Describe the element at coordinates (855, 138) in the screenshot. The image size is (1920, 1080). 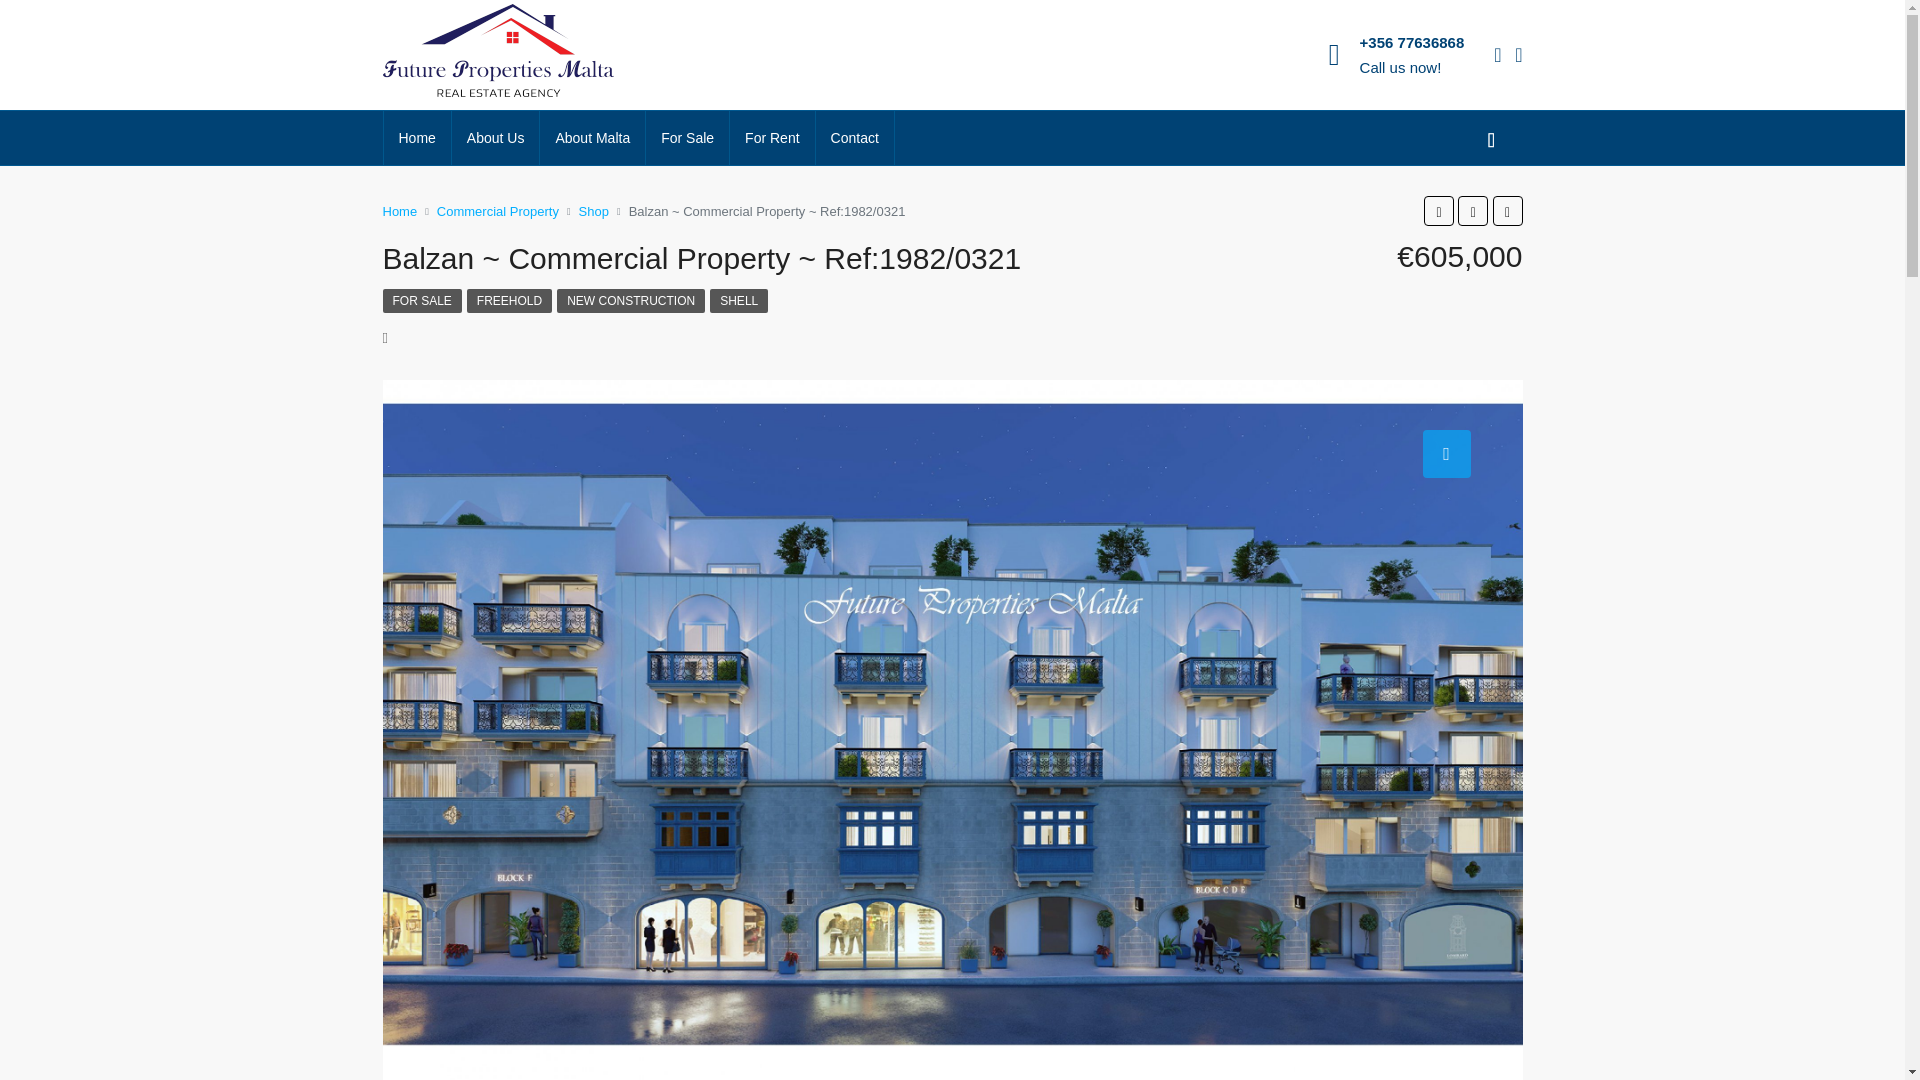
I see `Contact` at that location.